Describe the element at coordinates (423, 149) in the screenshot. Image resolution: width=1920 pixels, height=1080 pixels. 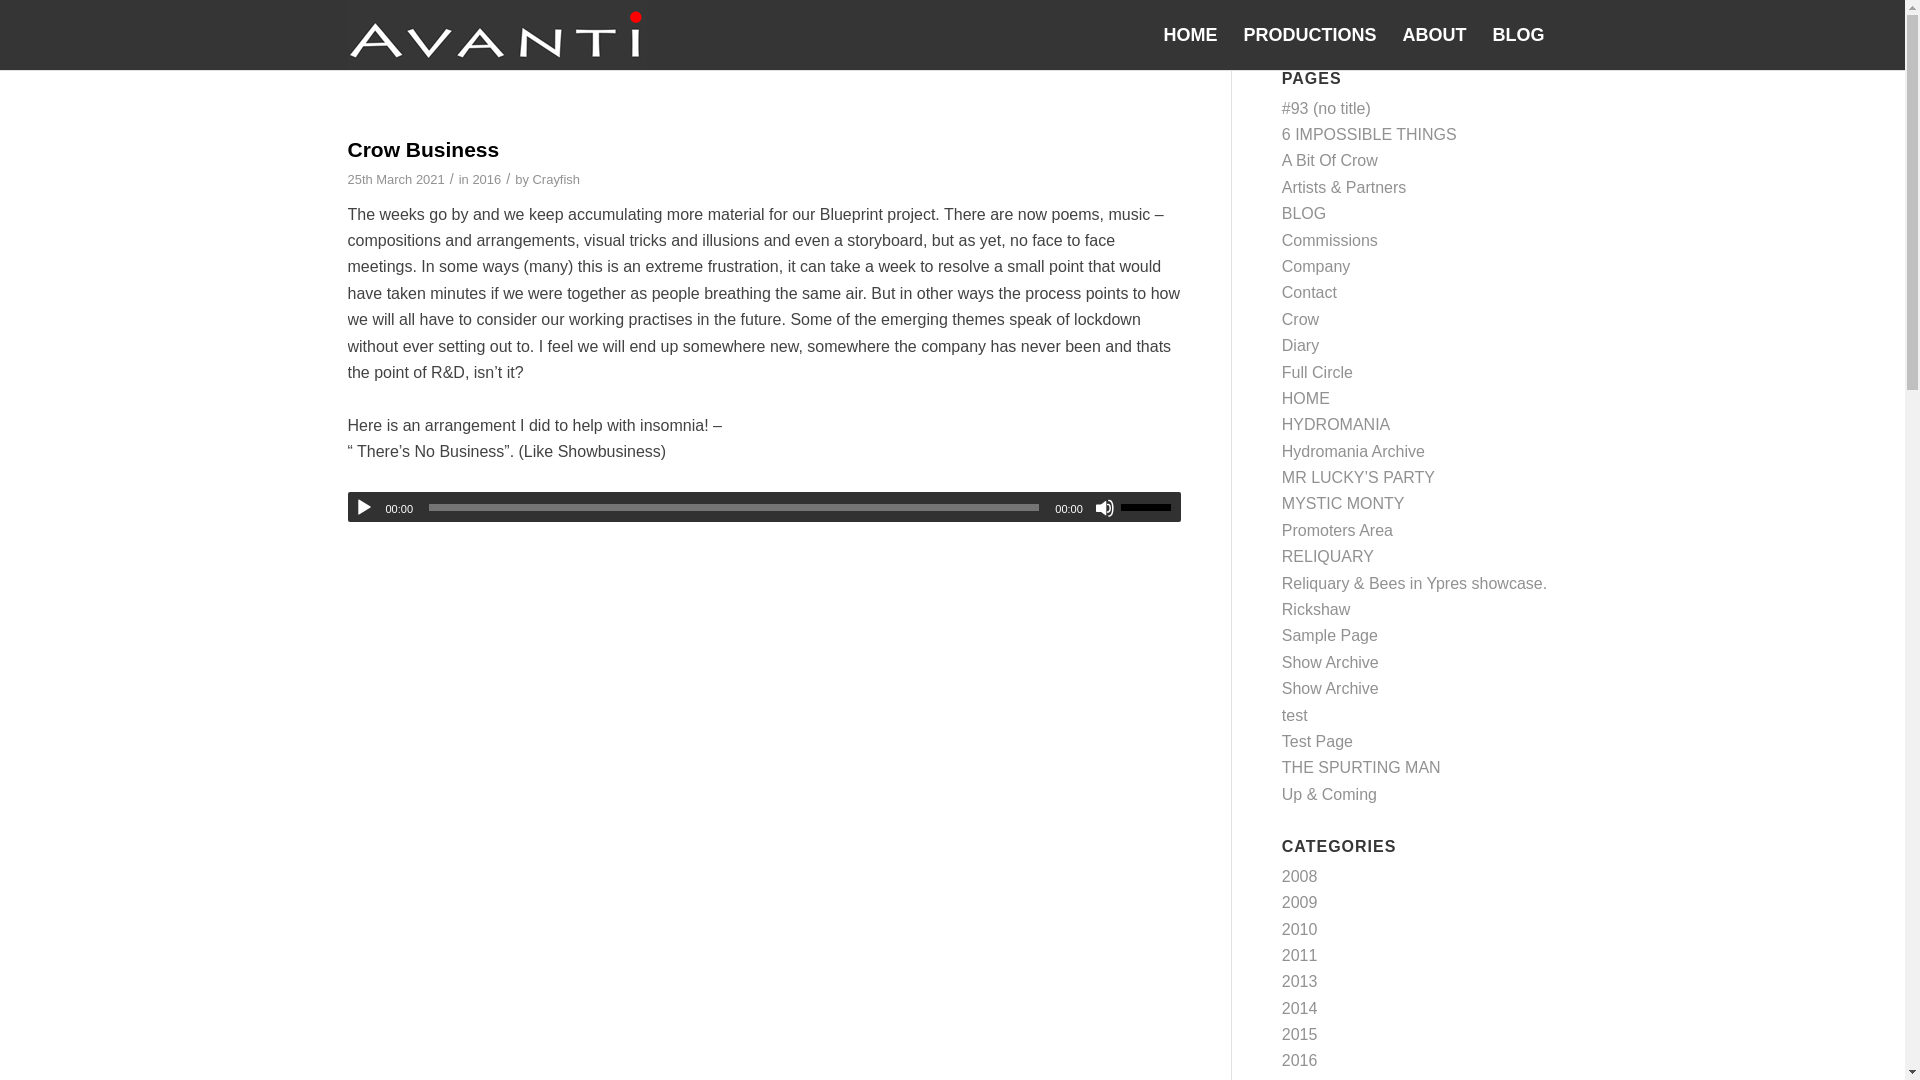
I see `Permanent Link: Crow Business` at that location.